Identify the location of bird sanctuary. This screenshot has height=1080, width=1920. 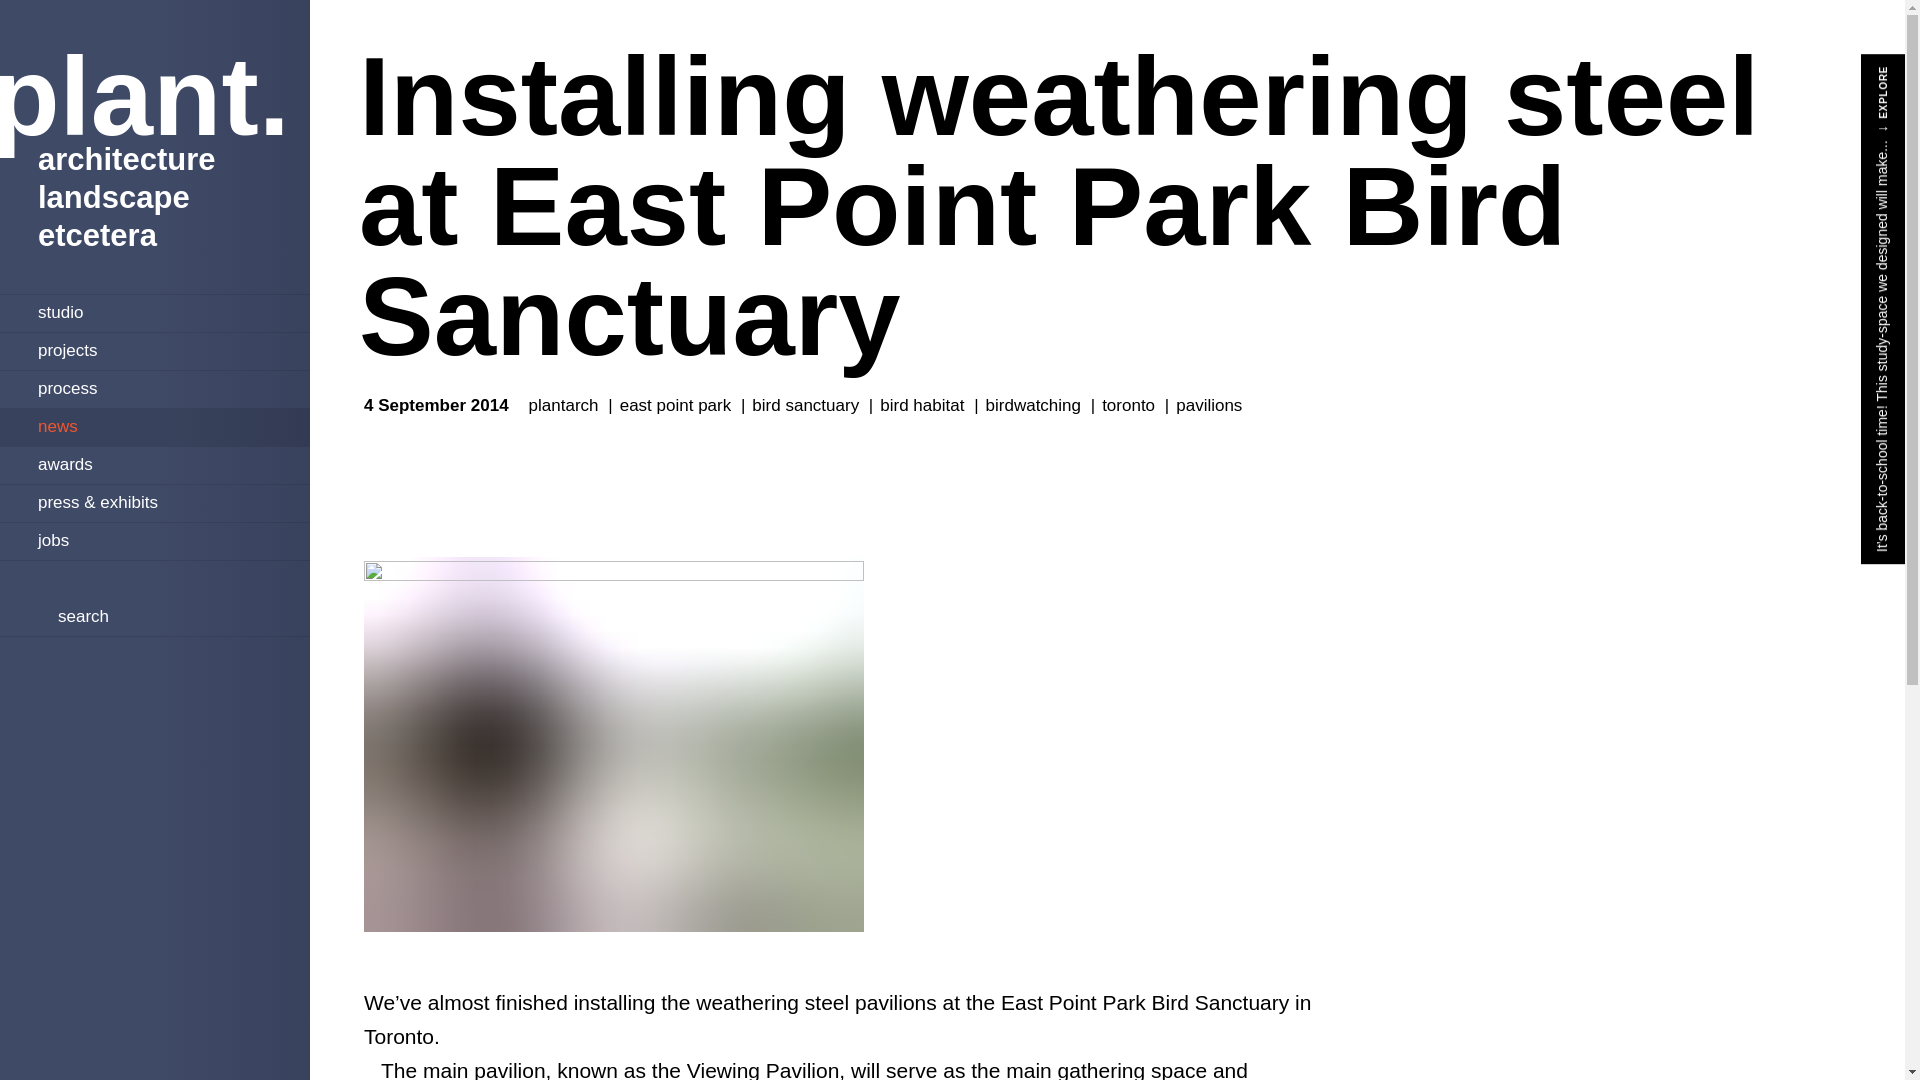
(812, 406).